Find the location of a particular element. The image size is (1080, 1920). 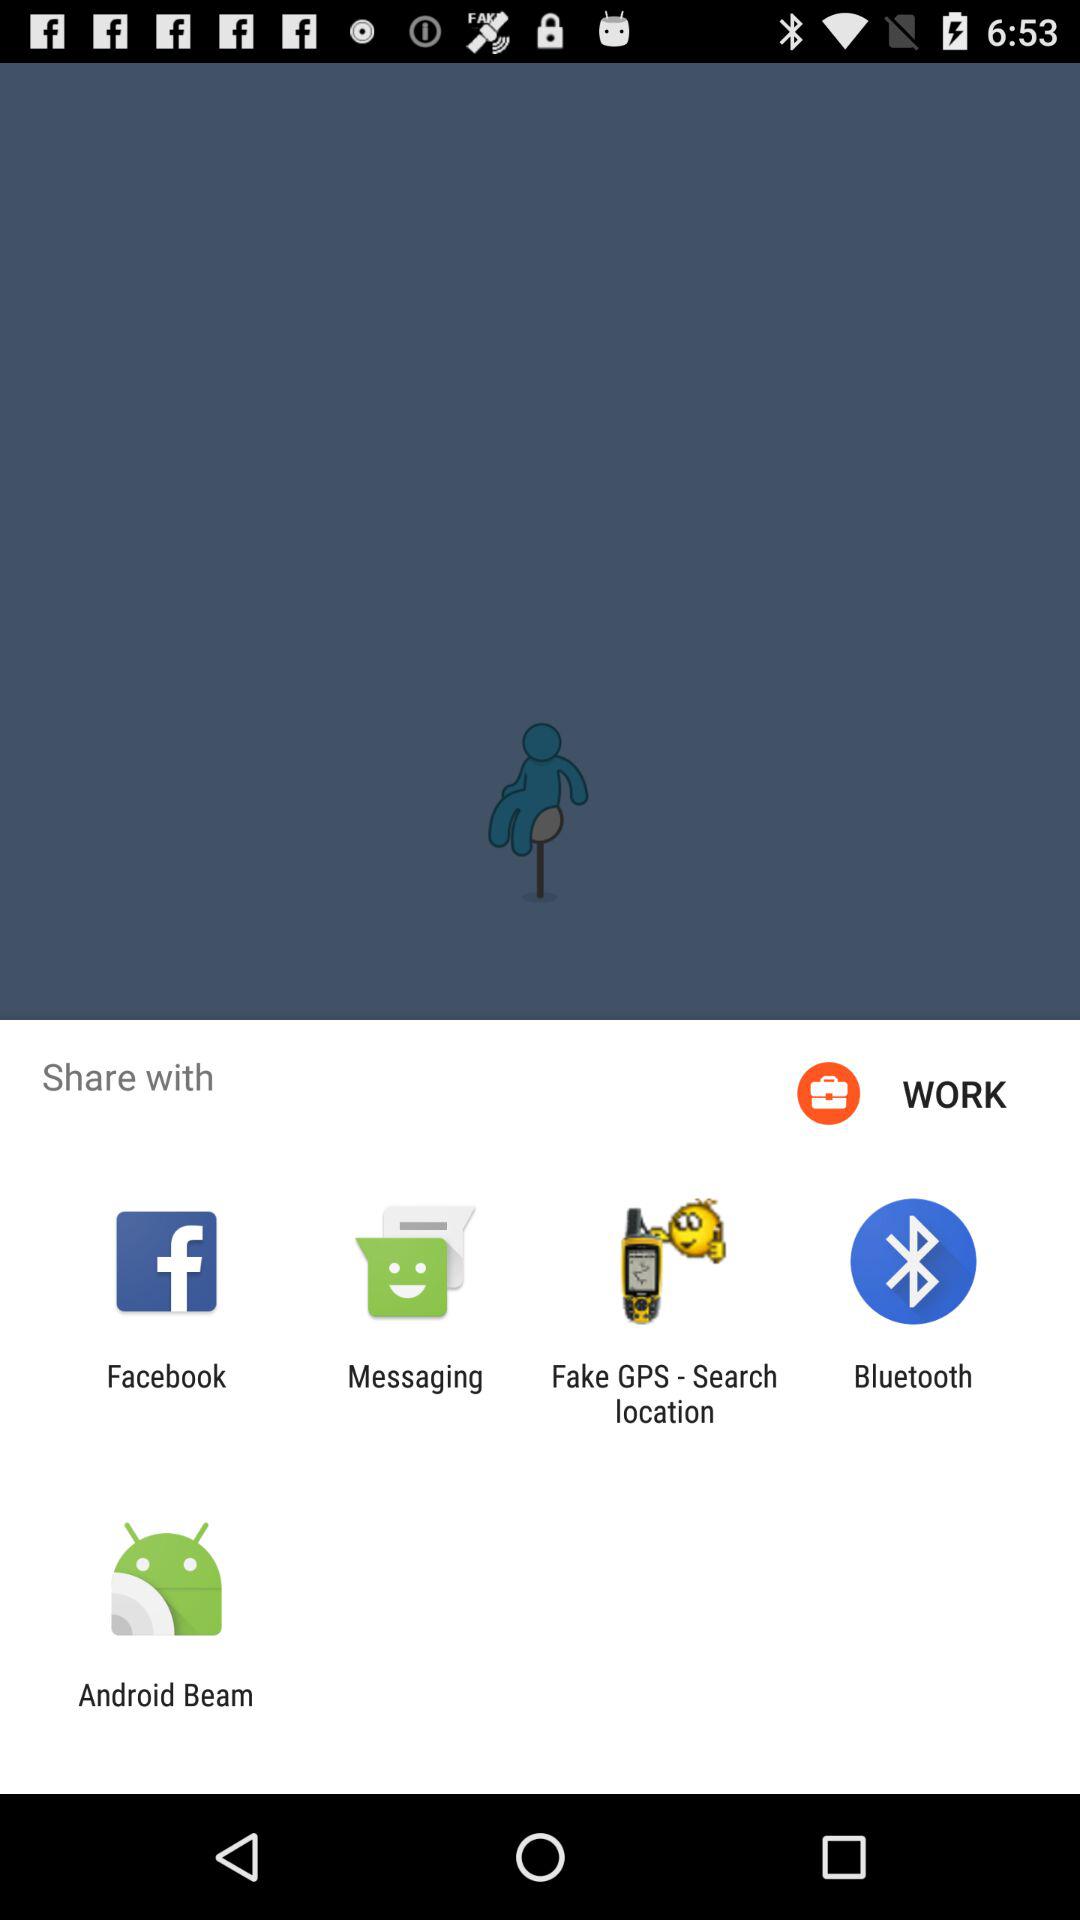

open app next to the bluetooth item is located at coordinates (664, 1393).